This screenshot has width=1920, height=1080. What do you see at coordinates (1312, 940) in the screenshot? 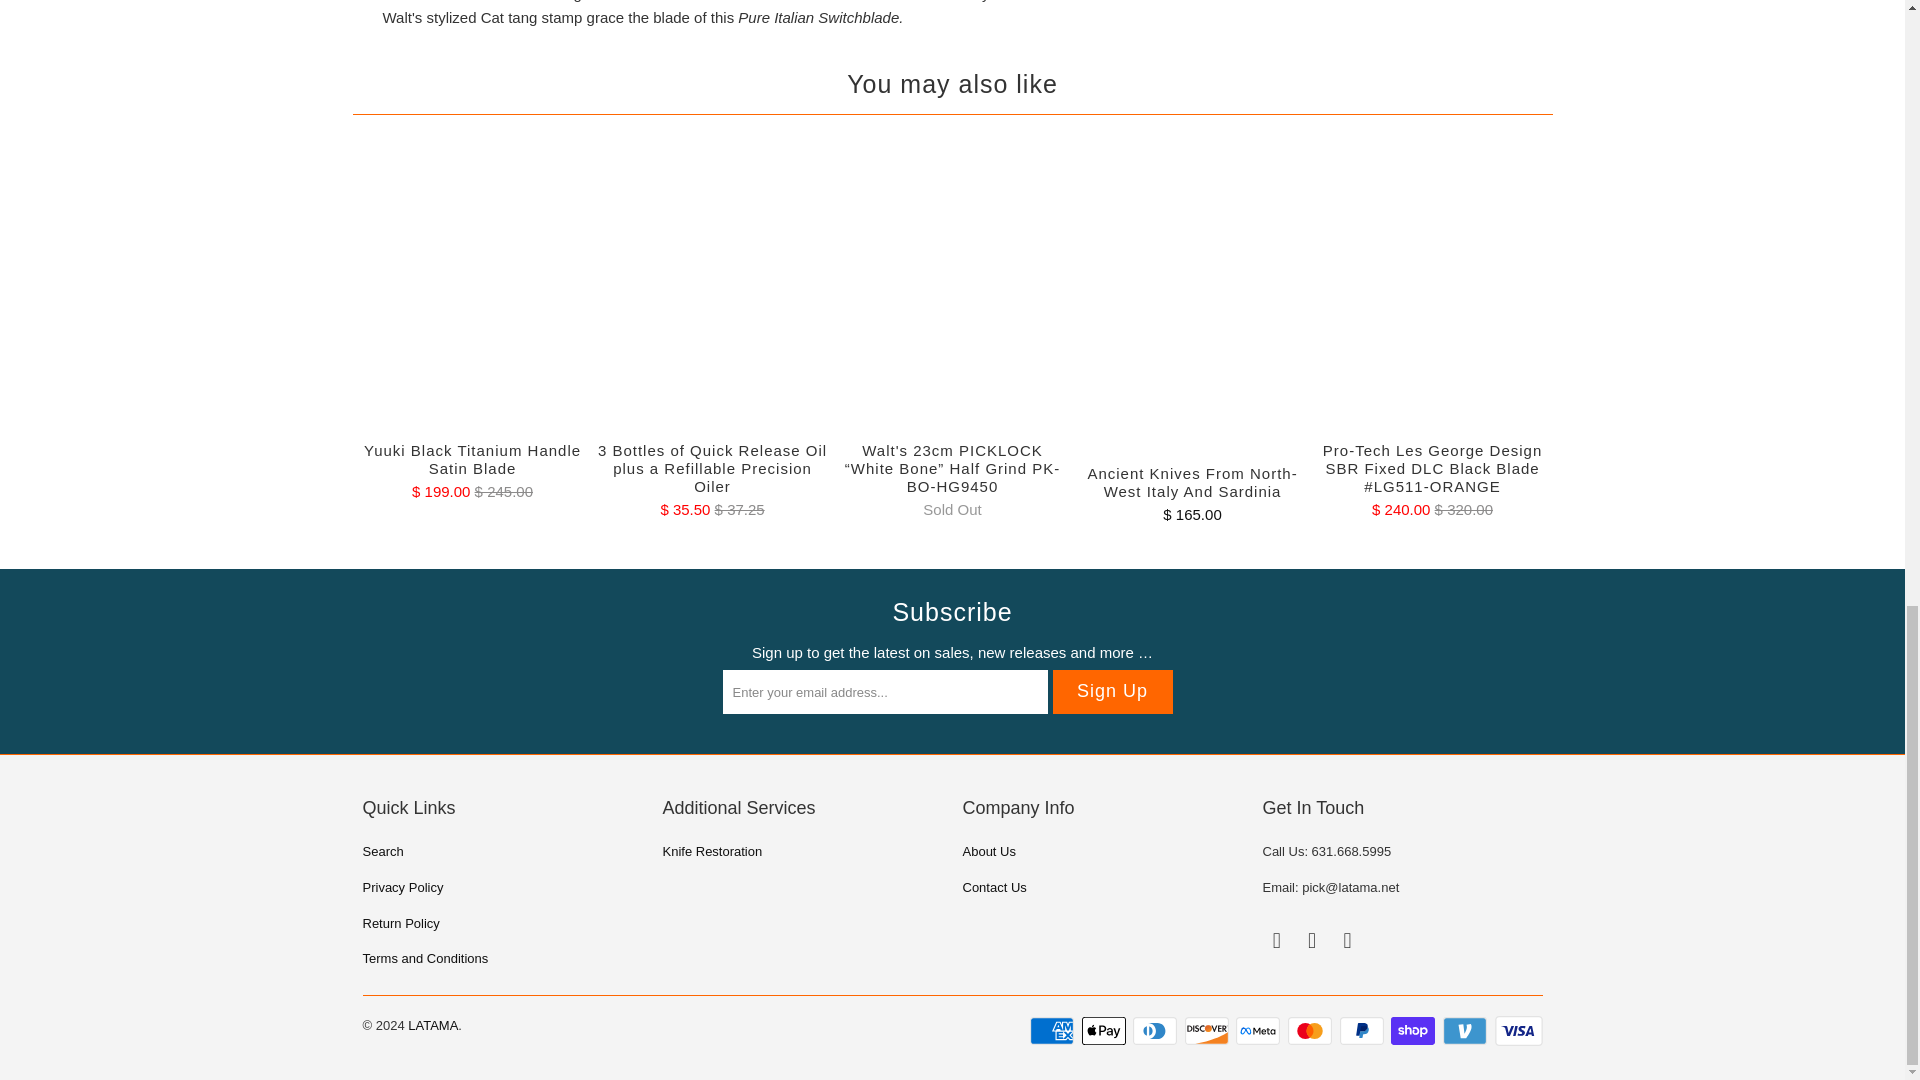
I see `LATAMA on Instagram` at bounding box center [1312, 940].